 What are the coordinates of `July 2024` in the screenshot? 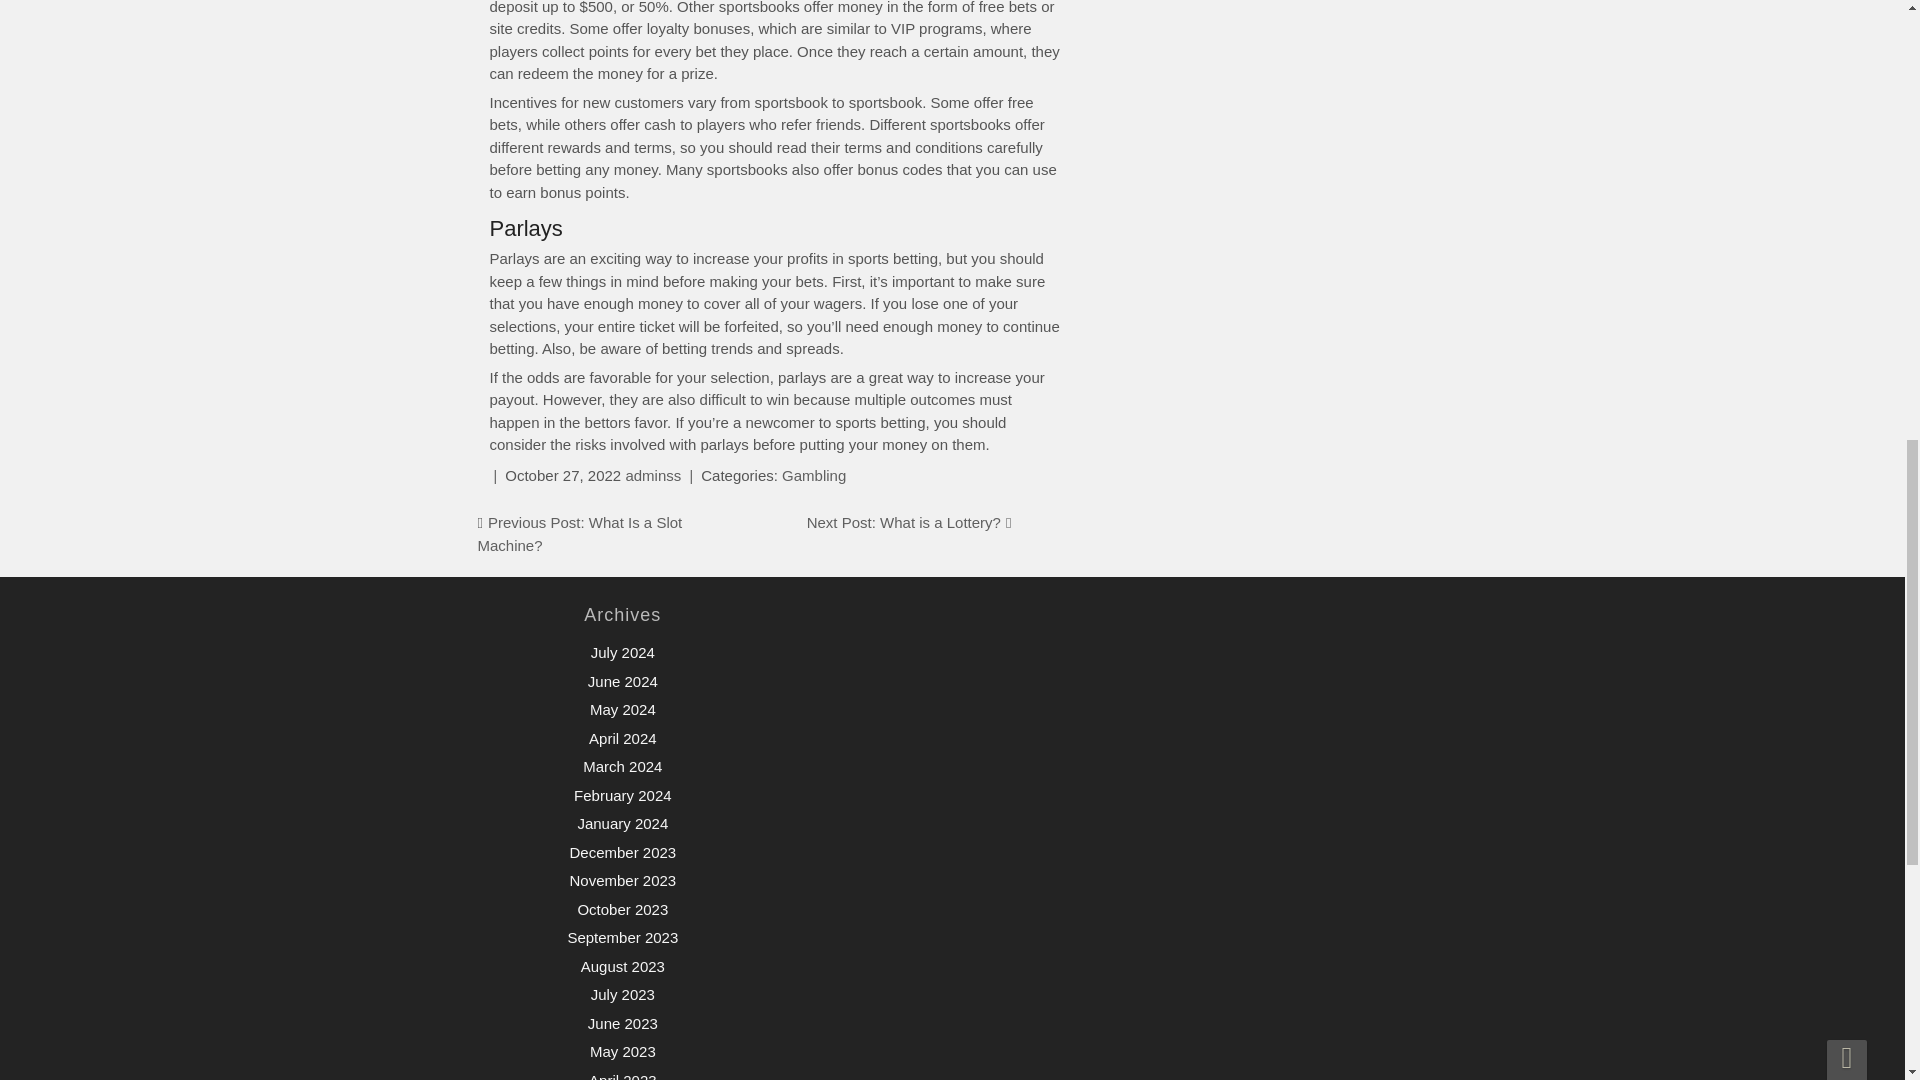 It's located at (622, 652).